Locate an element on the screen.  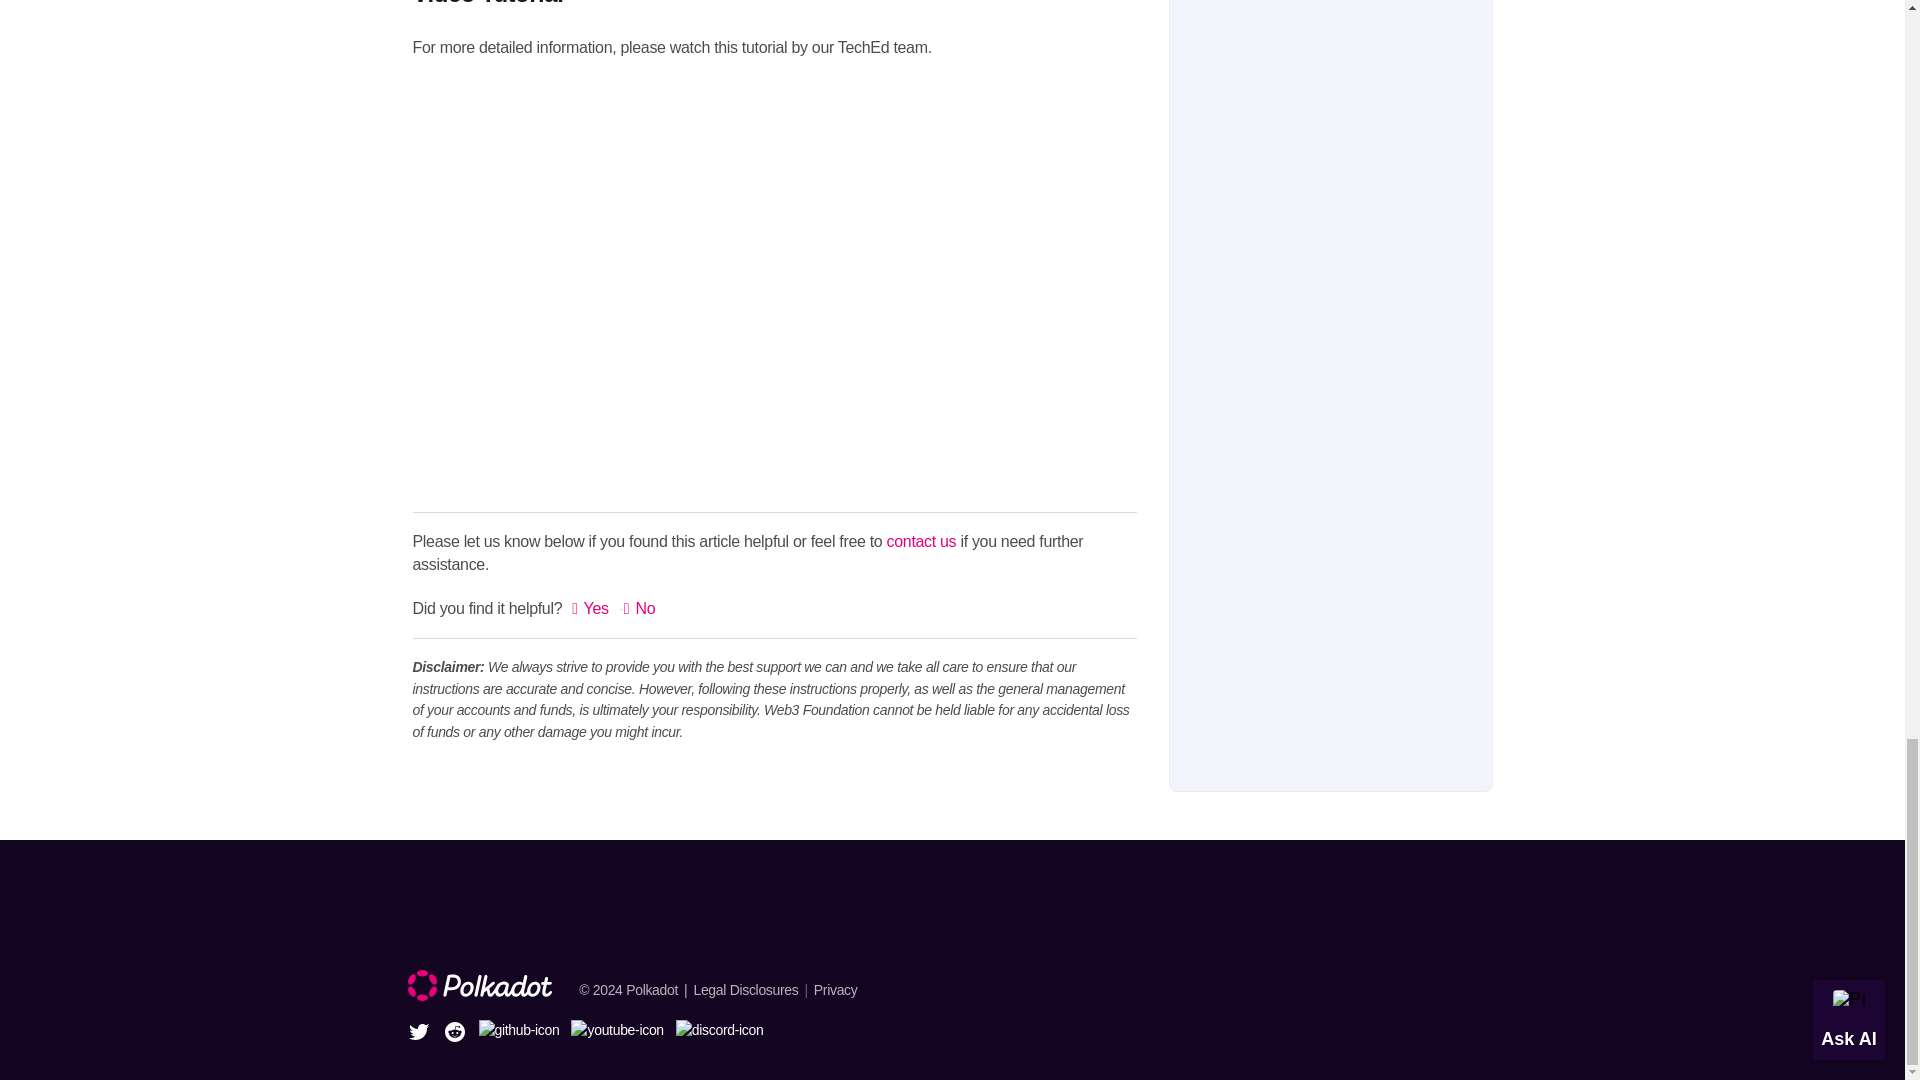
Privacy is located at coordinates (836, 989).